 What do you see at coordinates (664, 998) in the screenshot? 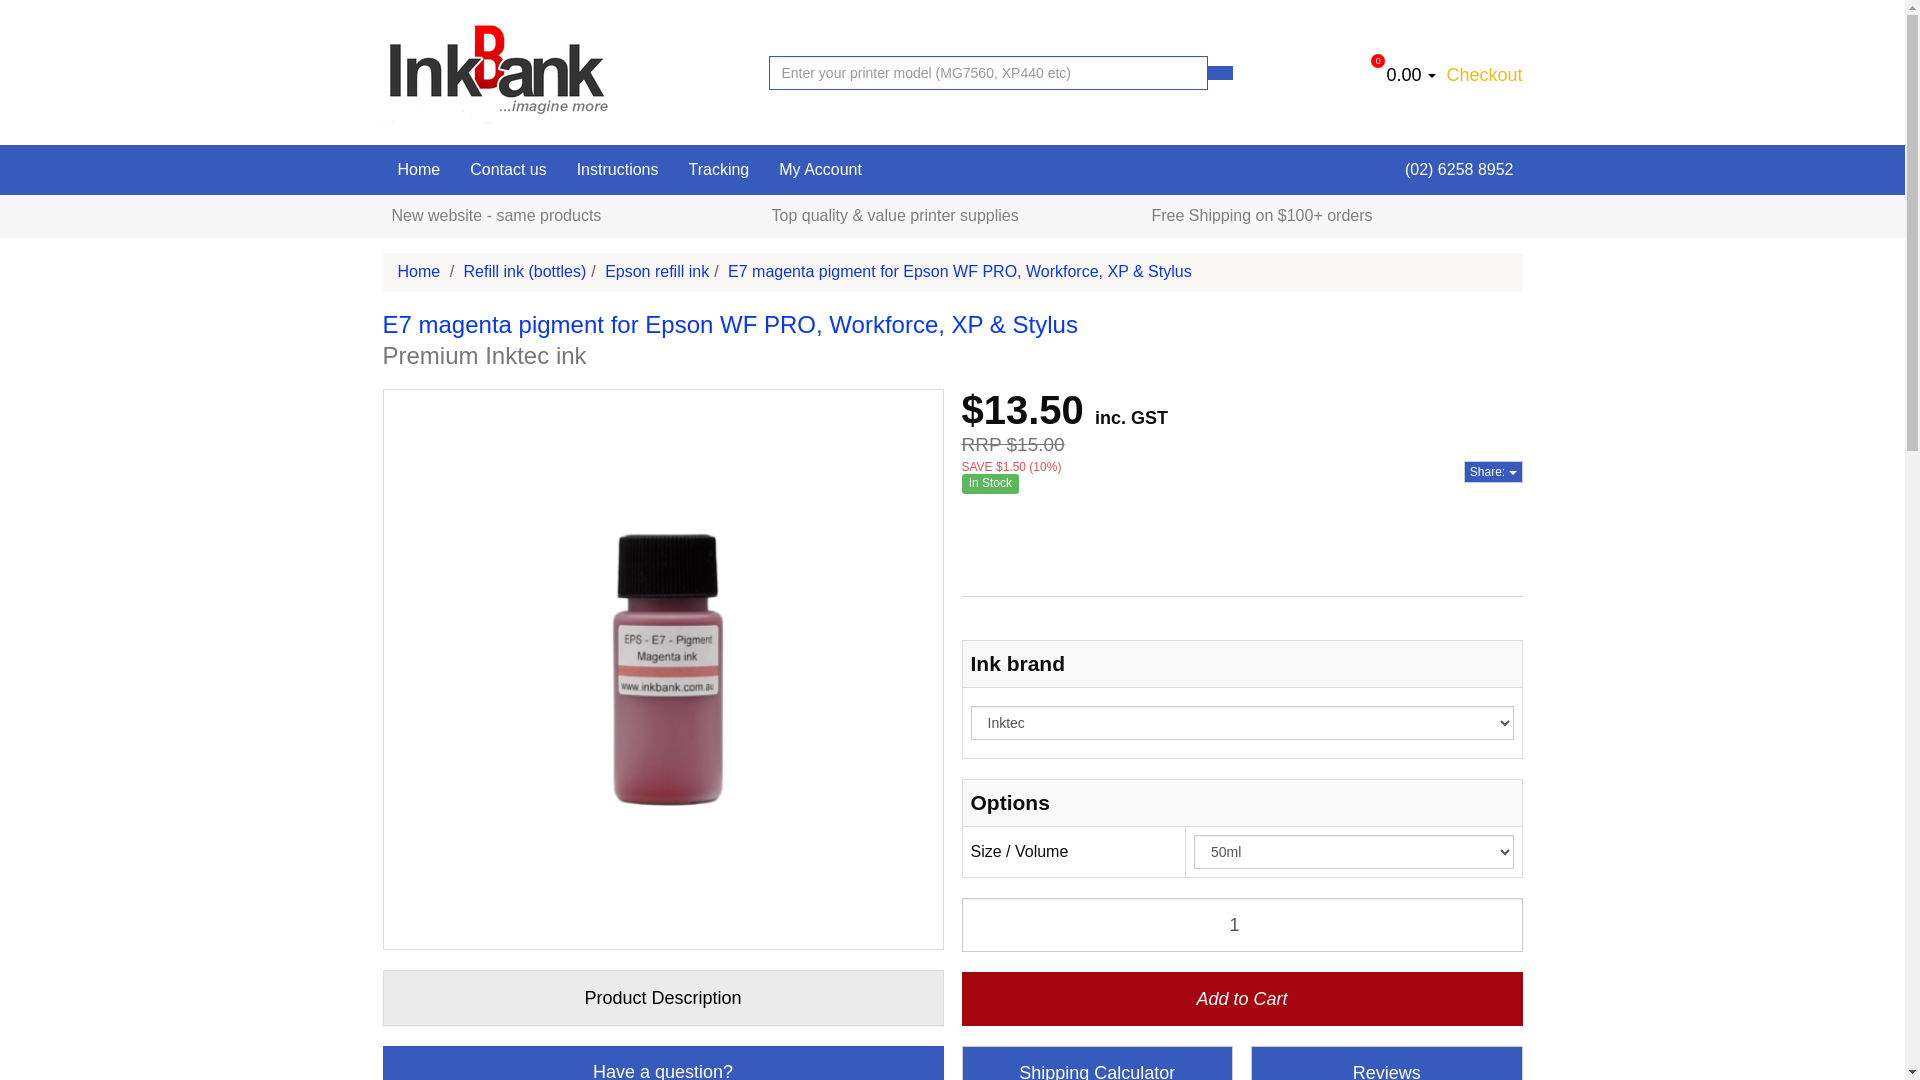
I see `Product Description` at bounding box center [664, 998].